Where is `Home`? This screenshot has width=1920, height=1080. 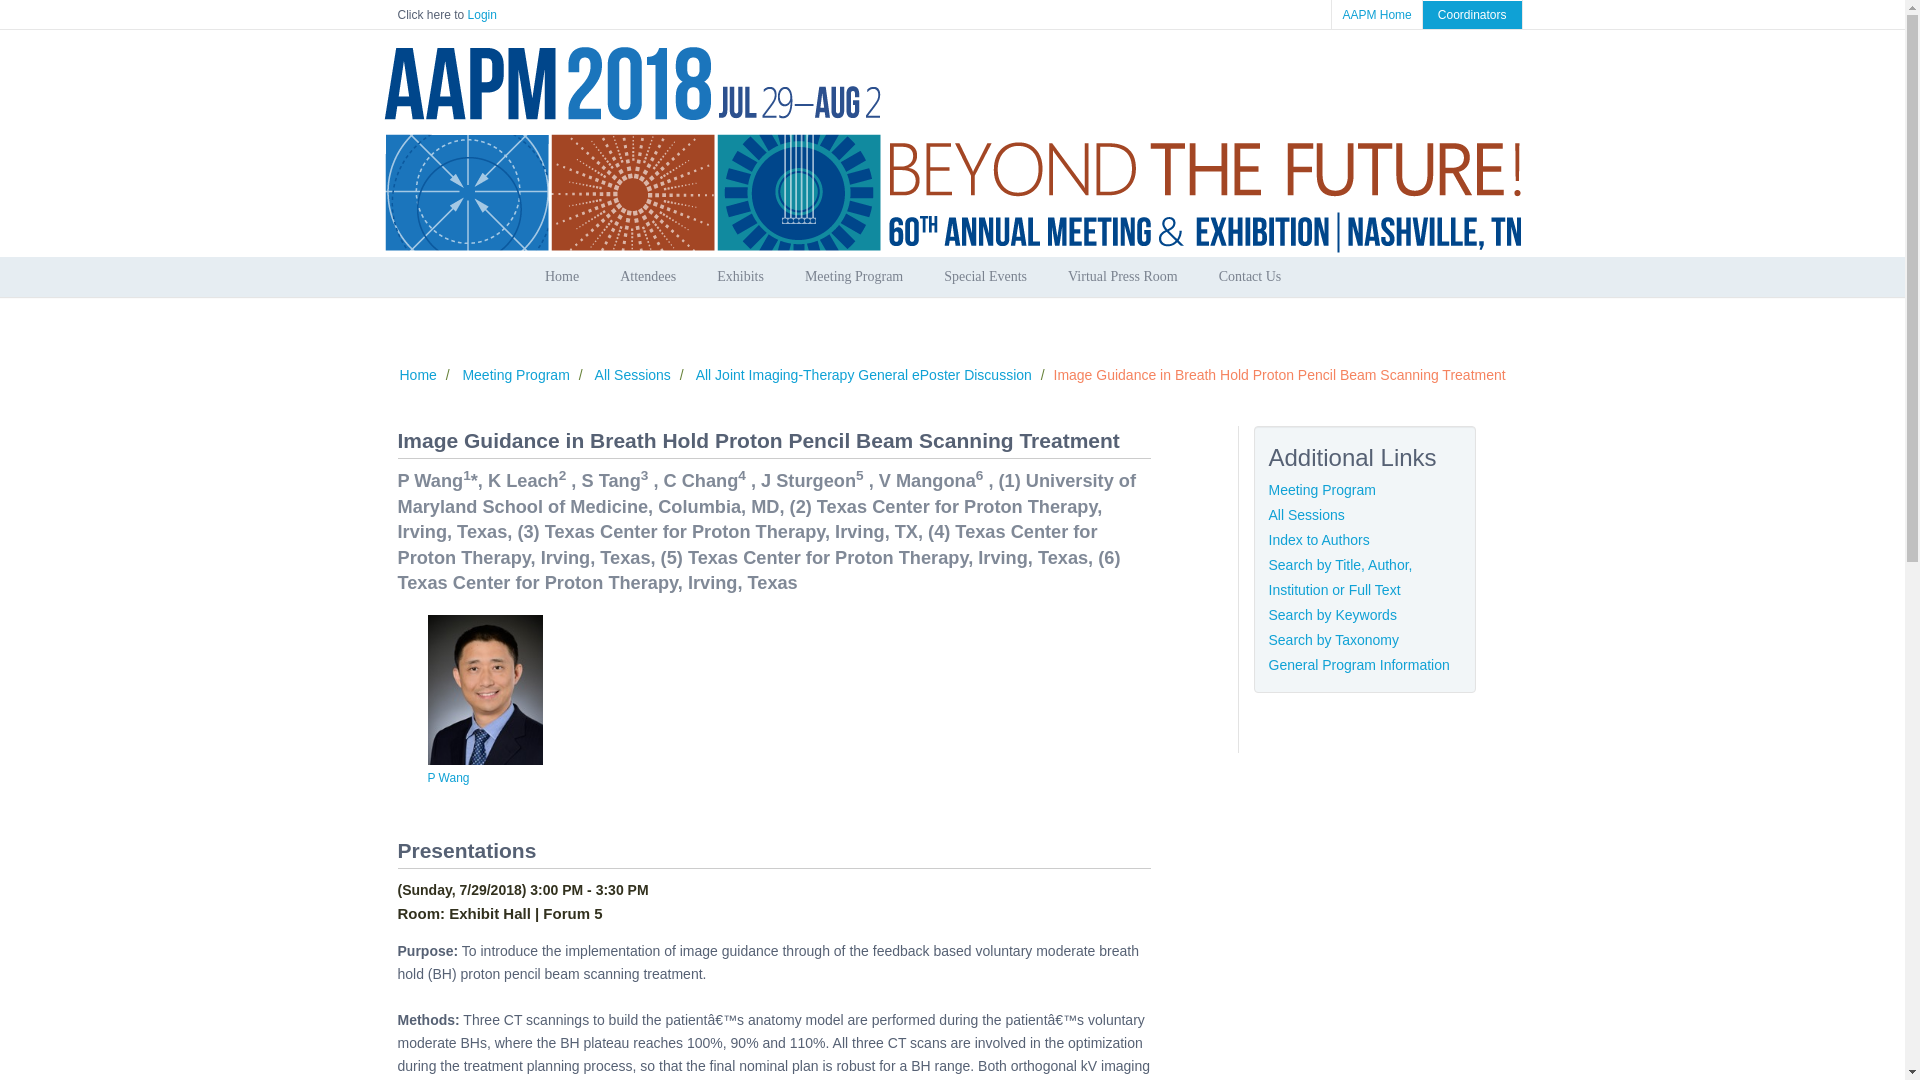
Home is located at coordinates (562, 277).